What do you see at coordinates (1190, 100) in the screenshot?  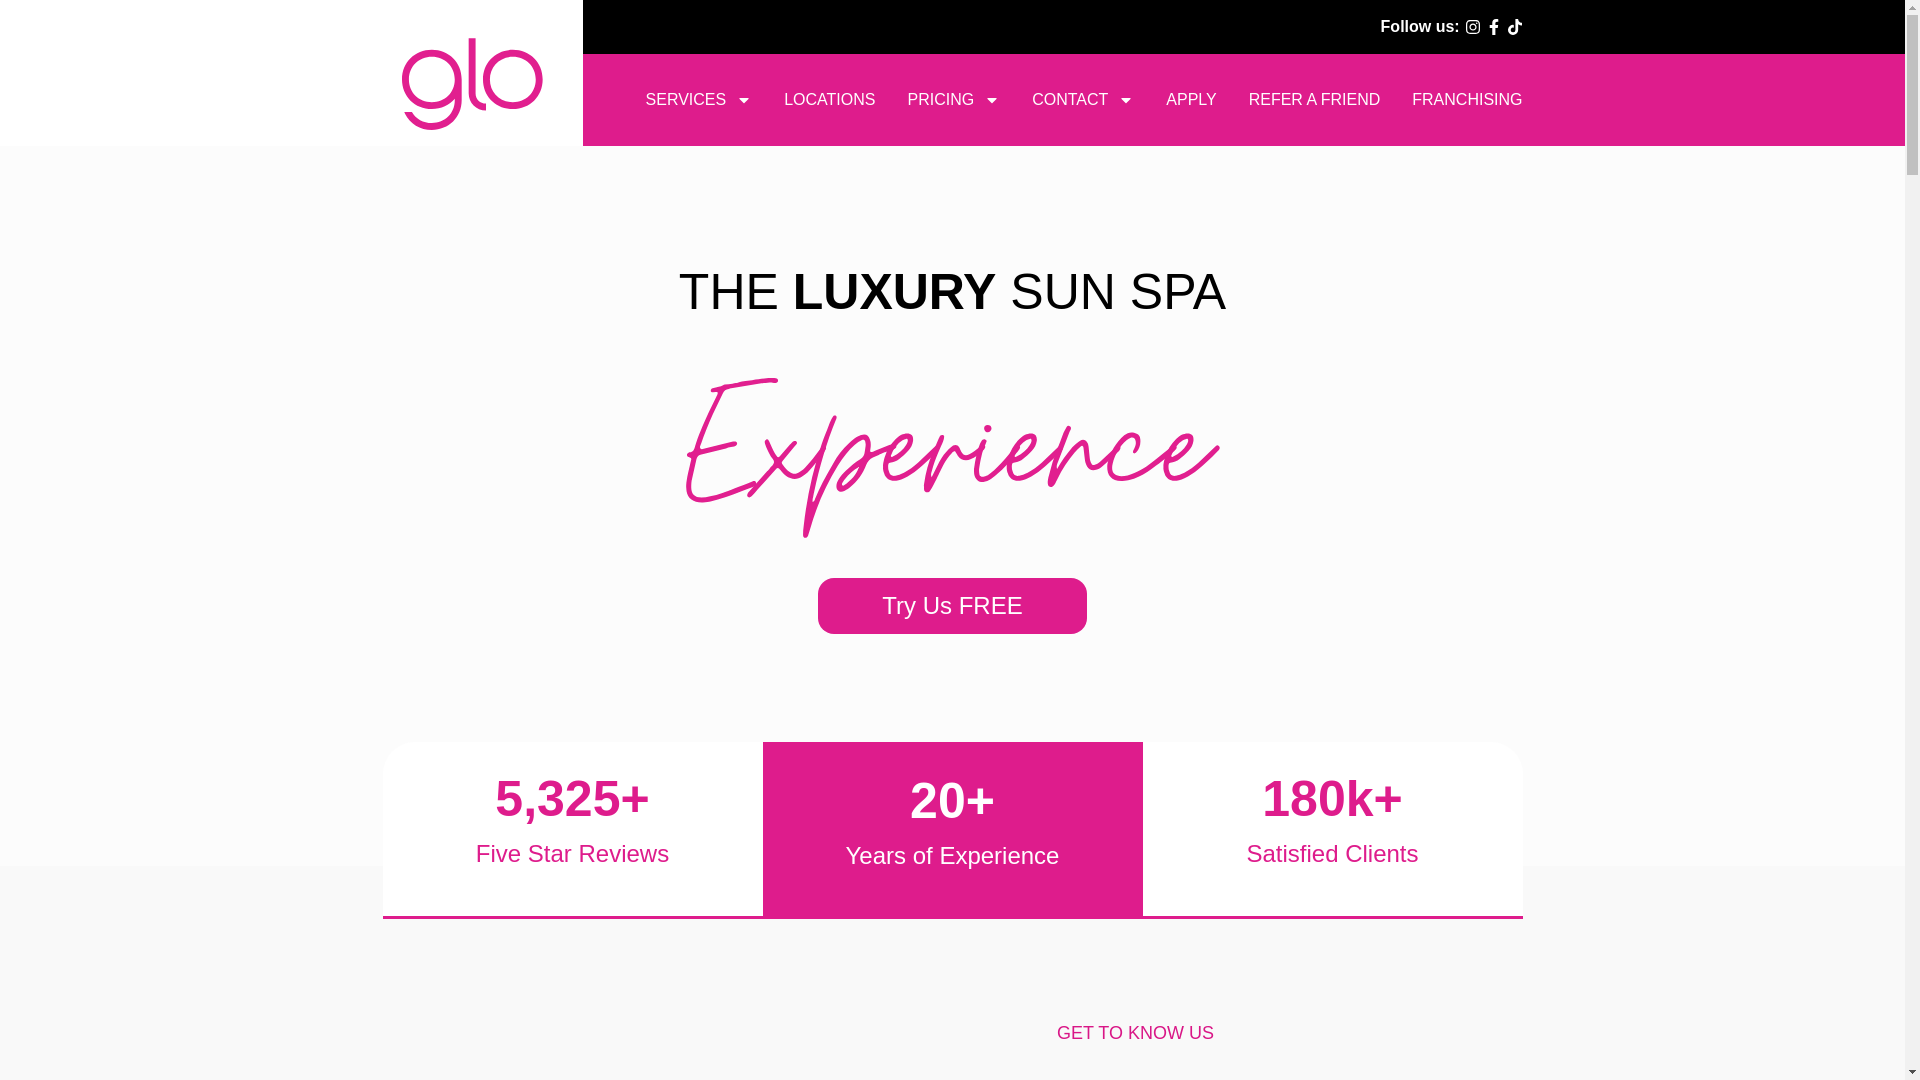 I see `APPLY` at bounding box center [1190, 100].